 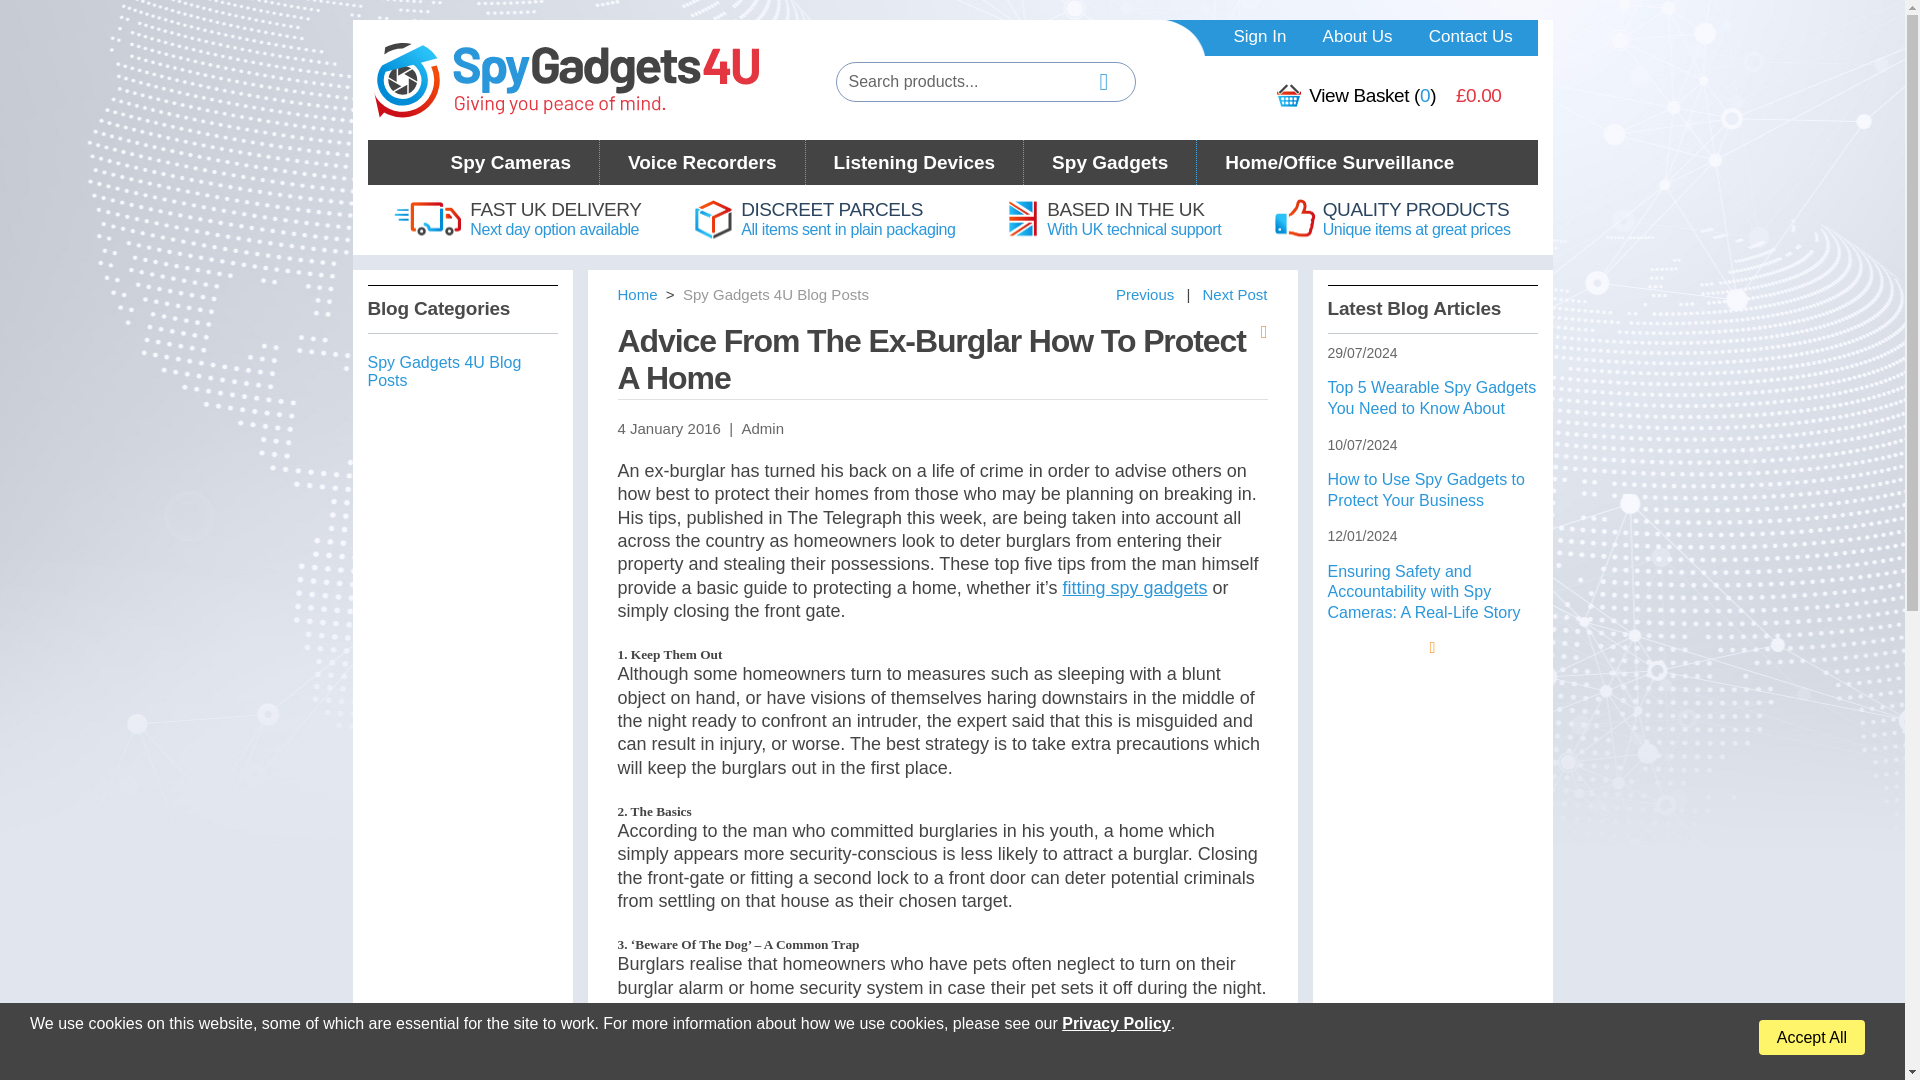 What do you see at coordinates (638, 294) in the screenshot?
I see `fitting spy gadgets` at bounding box center [638, 294].